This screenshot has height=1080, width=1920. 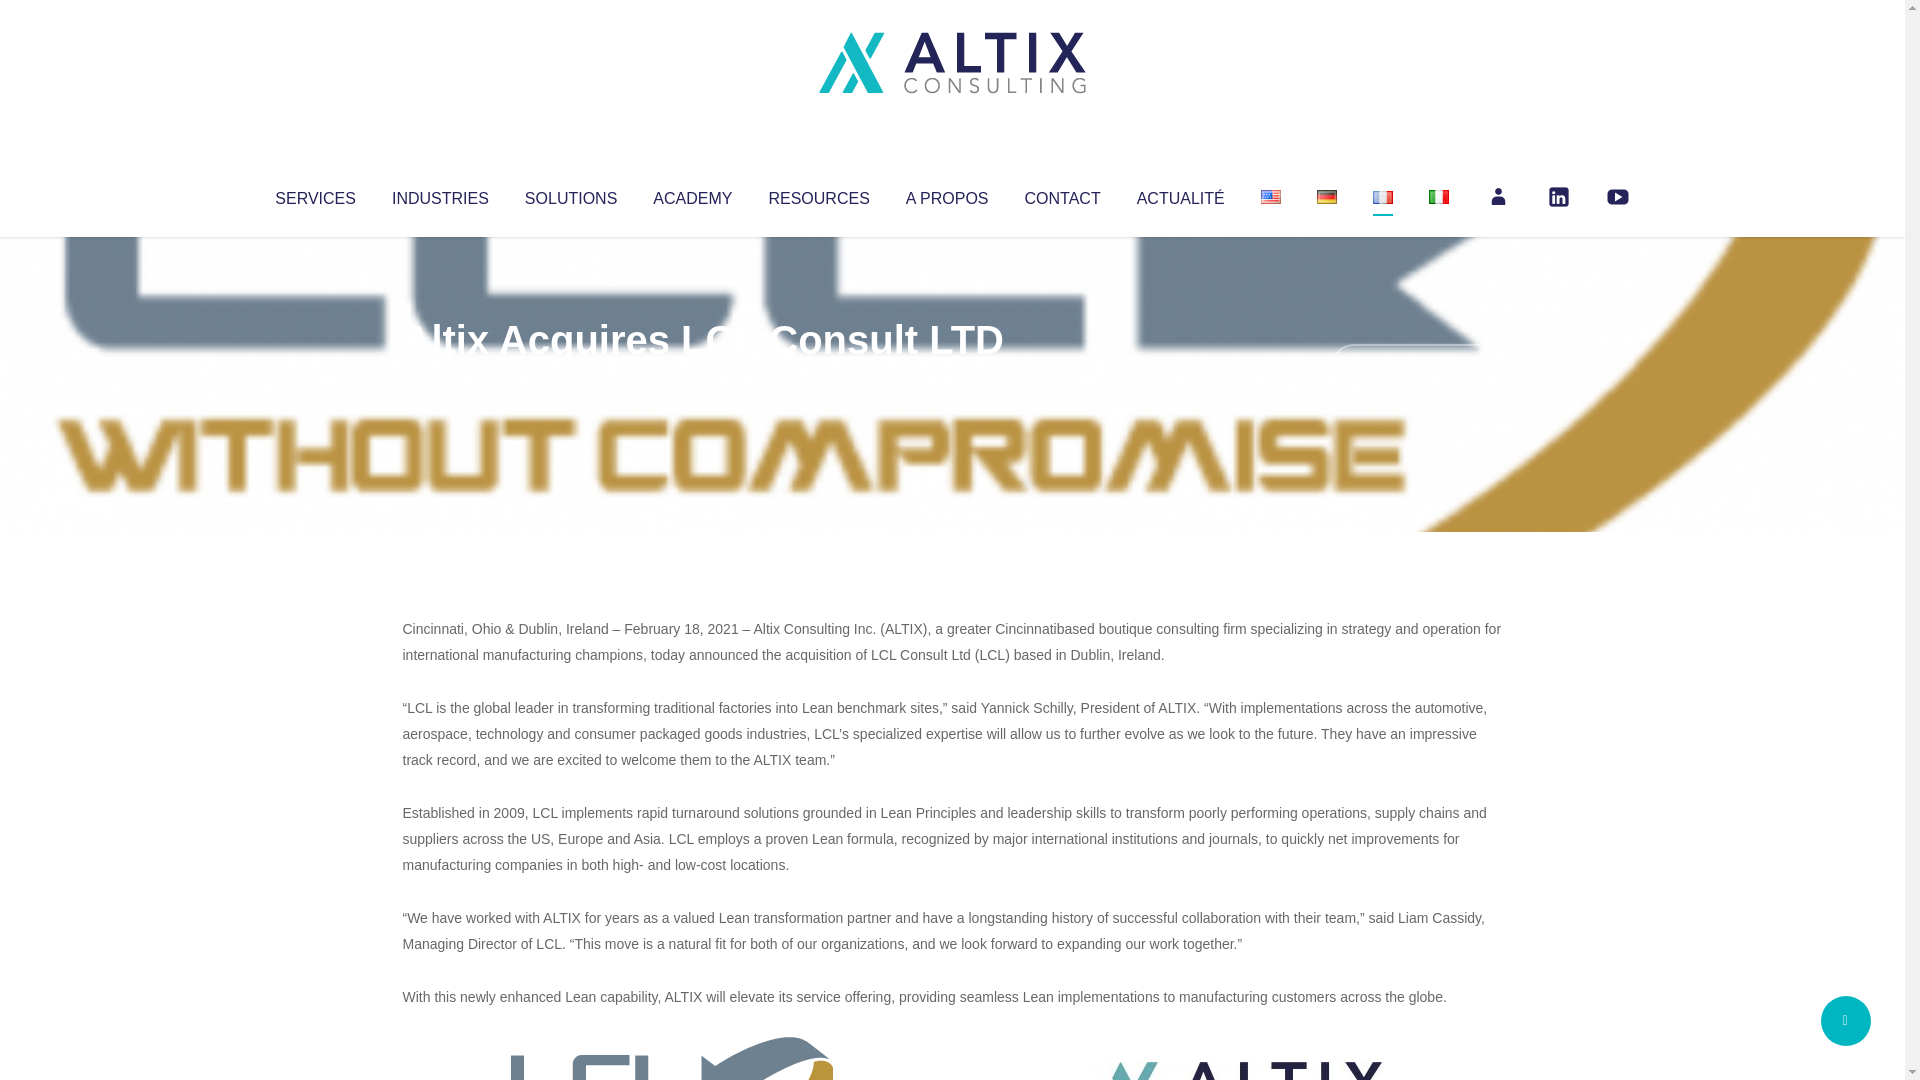 I want to click on INDUSTRIES, so click(x=440, y=194).